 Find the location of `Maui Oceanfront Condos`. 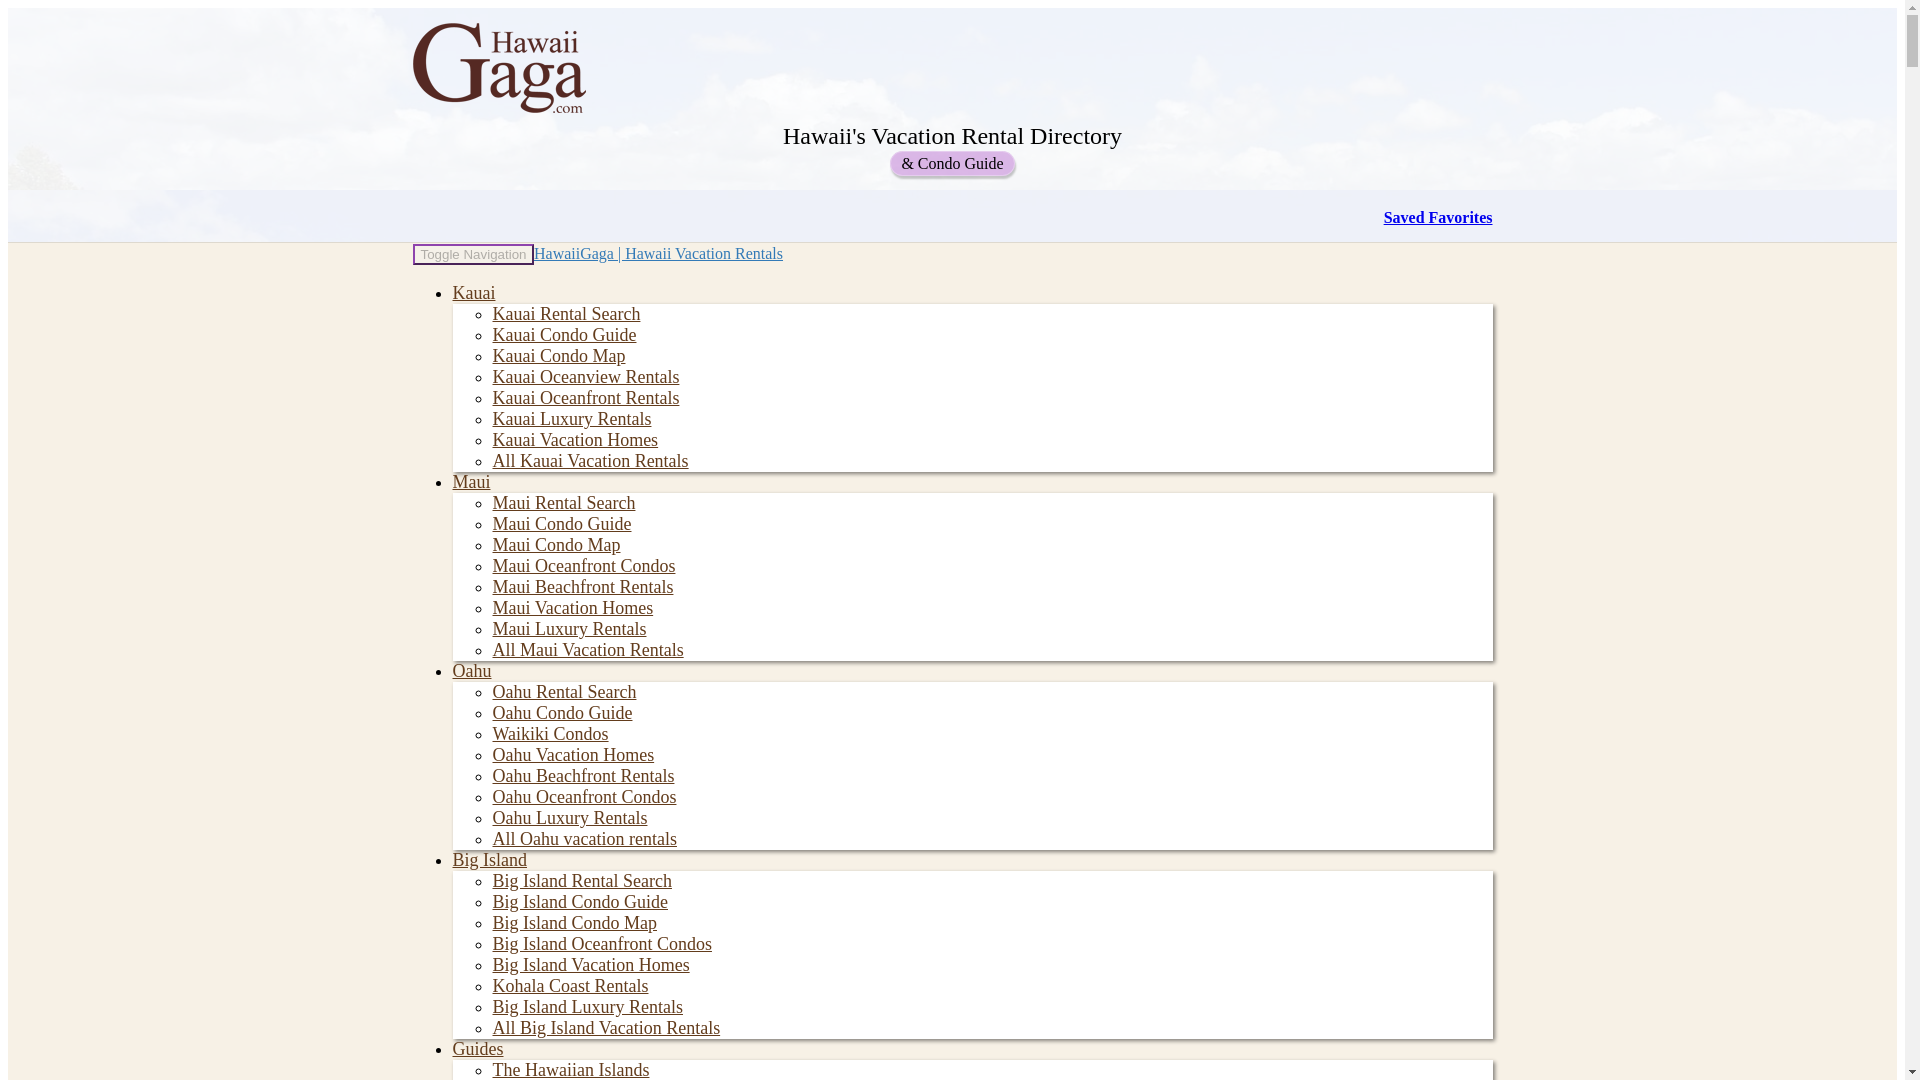

Maui Oceanfront Condos is located at coordinates (583, 566).